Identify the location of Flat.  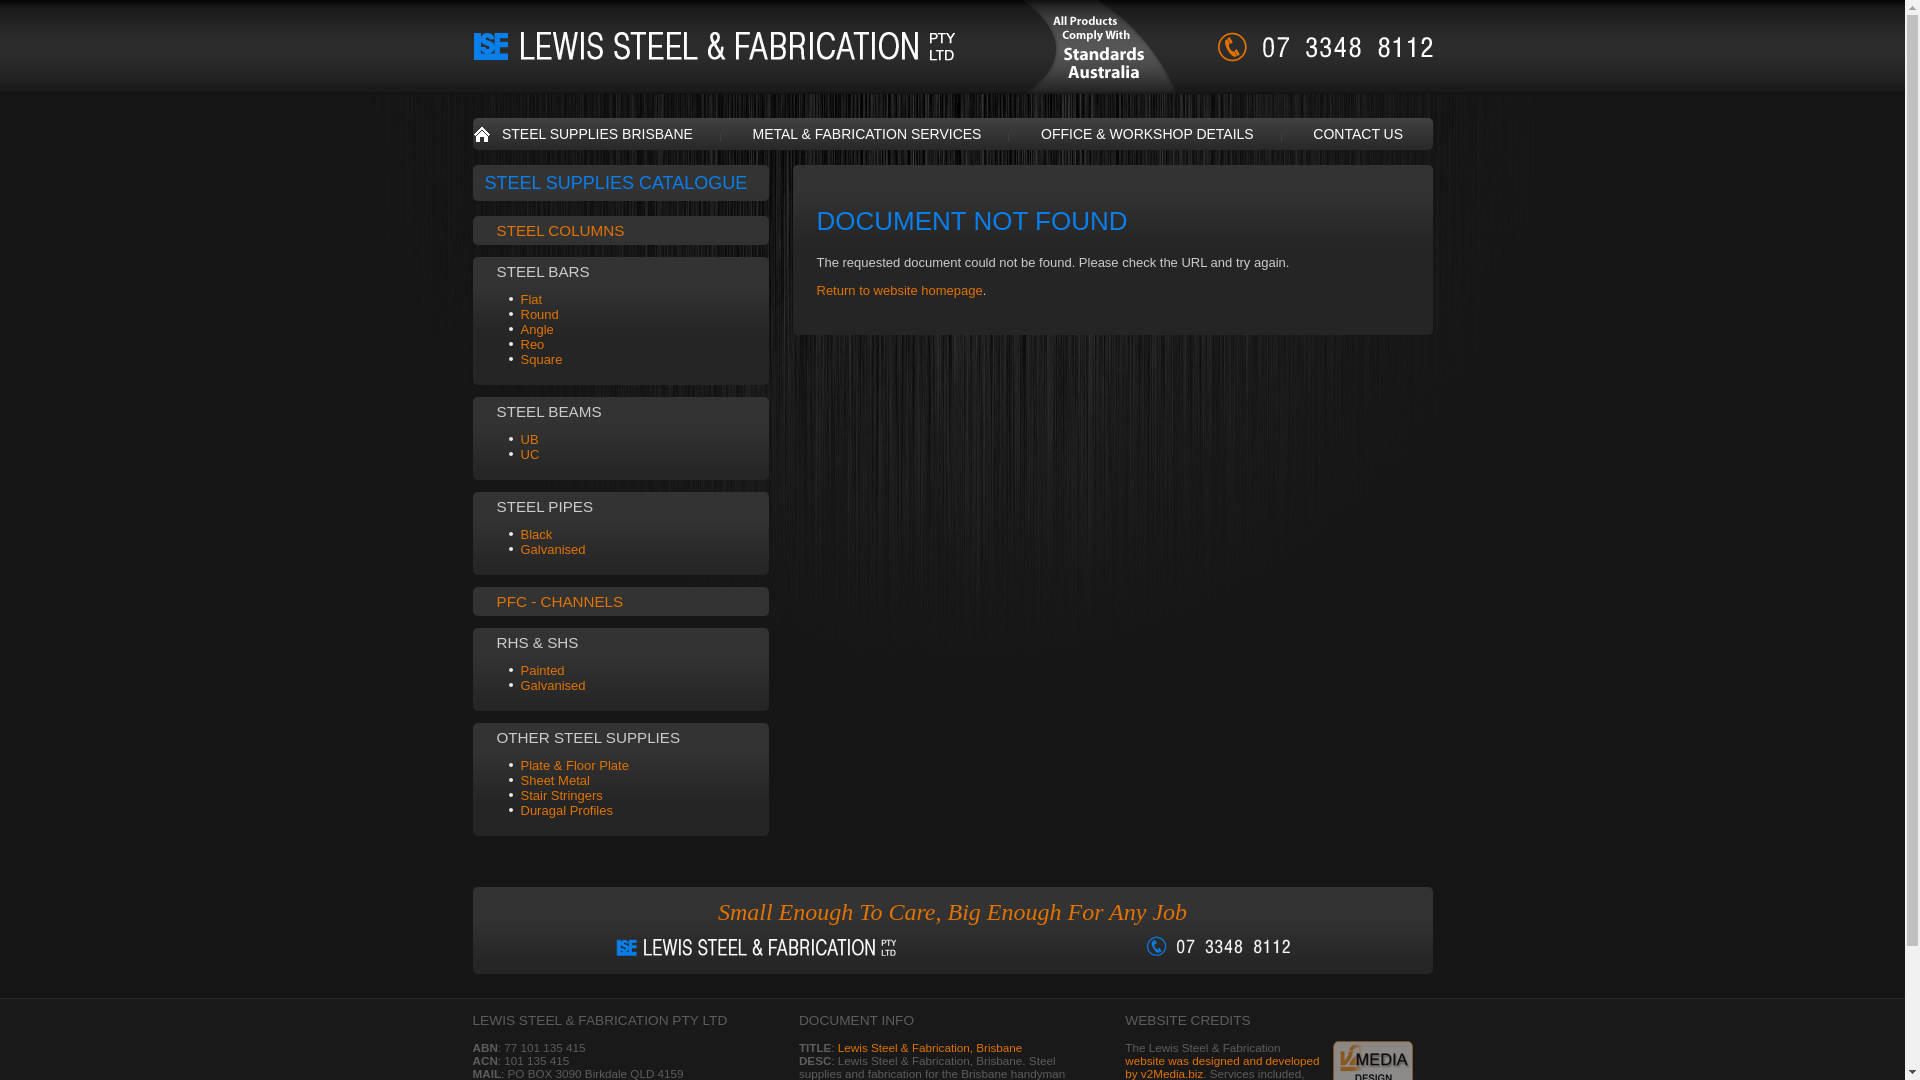
(531, 300).